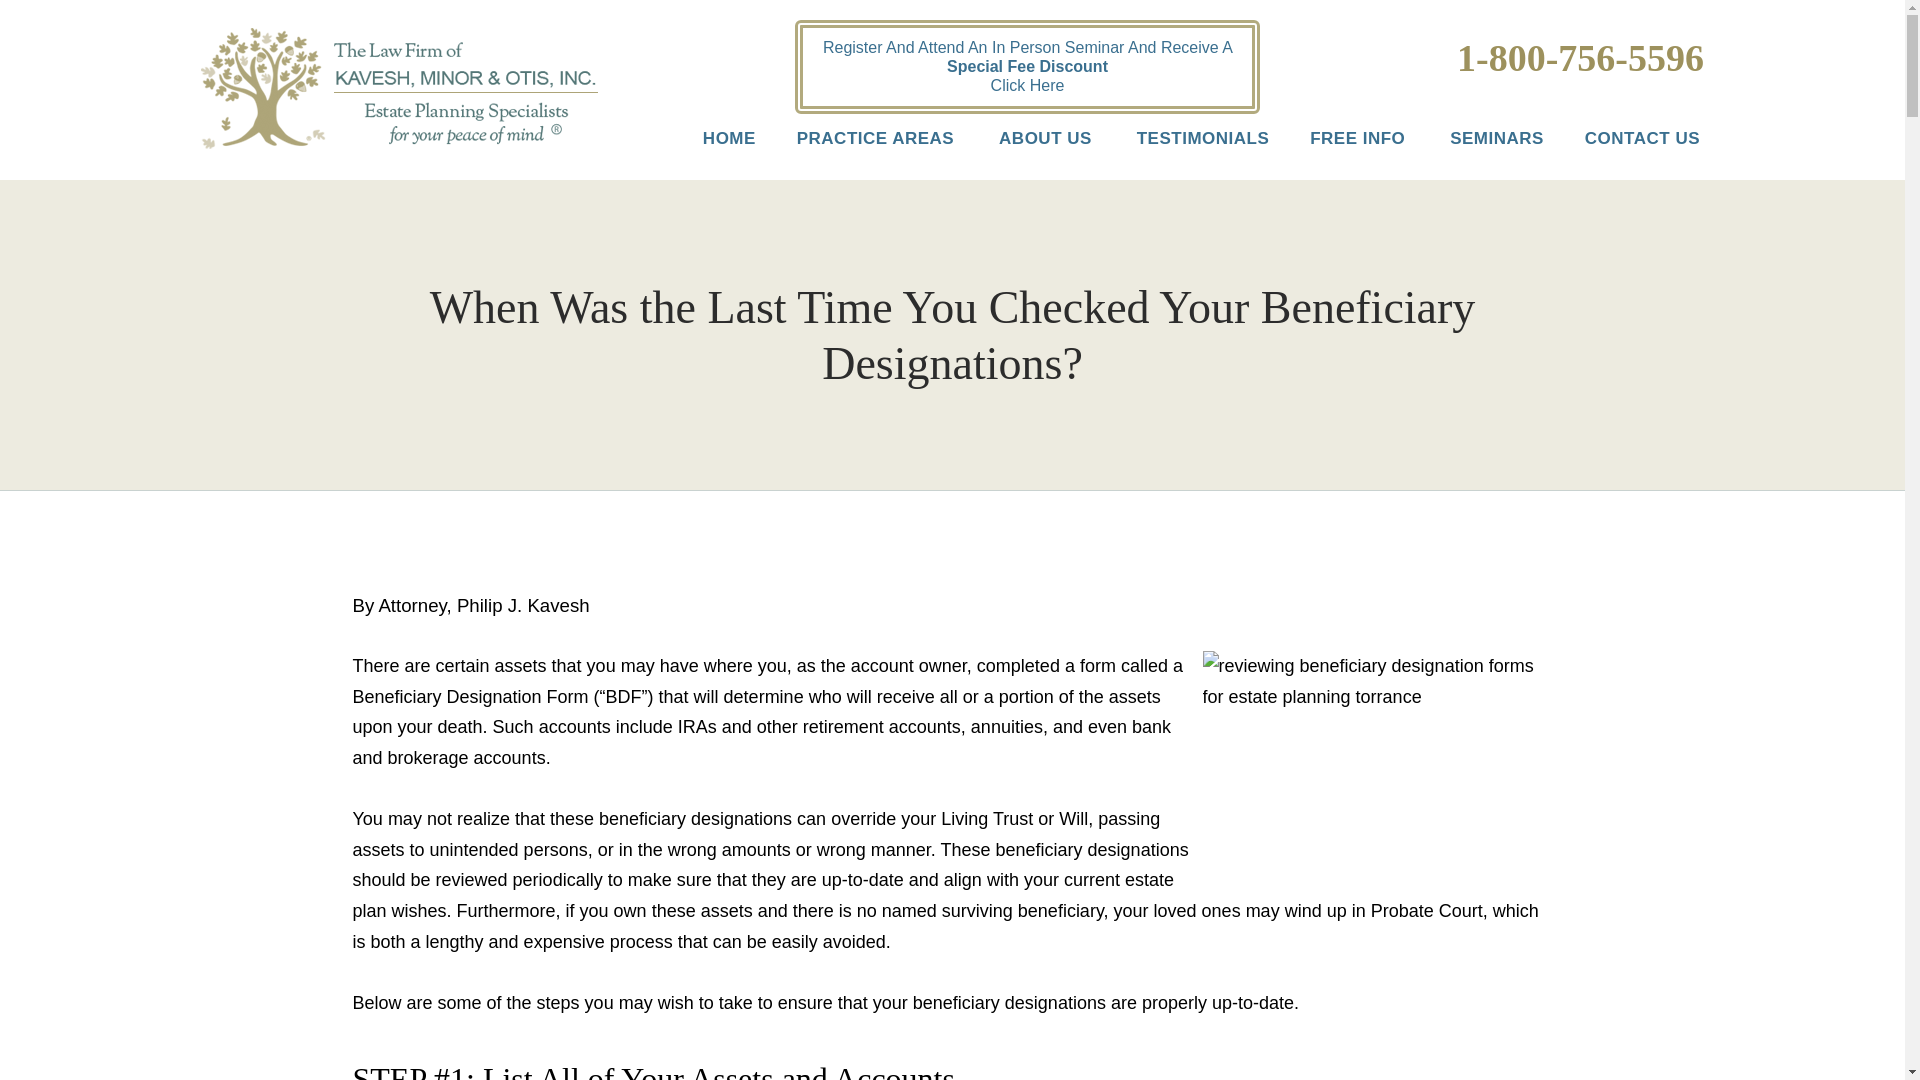  Describe the element at coordinates (1476, 147) in the screenshot. I see `SEMINARS` at that location.